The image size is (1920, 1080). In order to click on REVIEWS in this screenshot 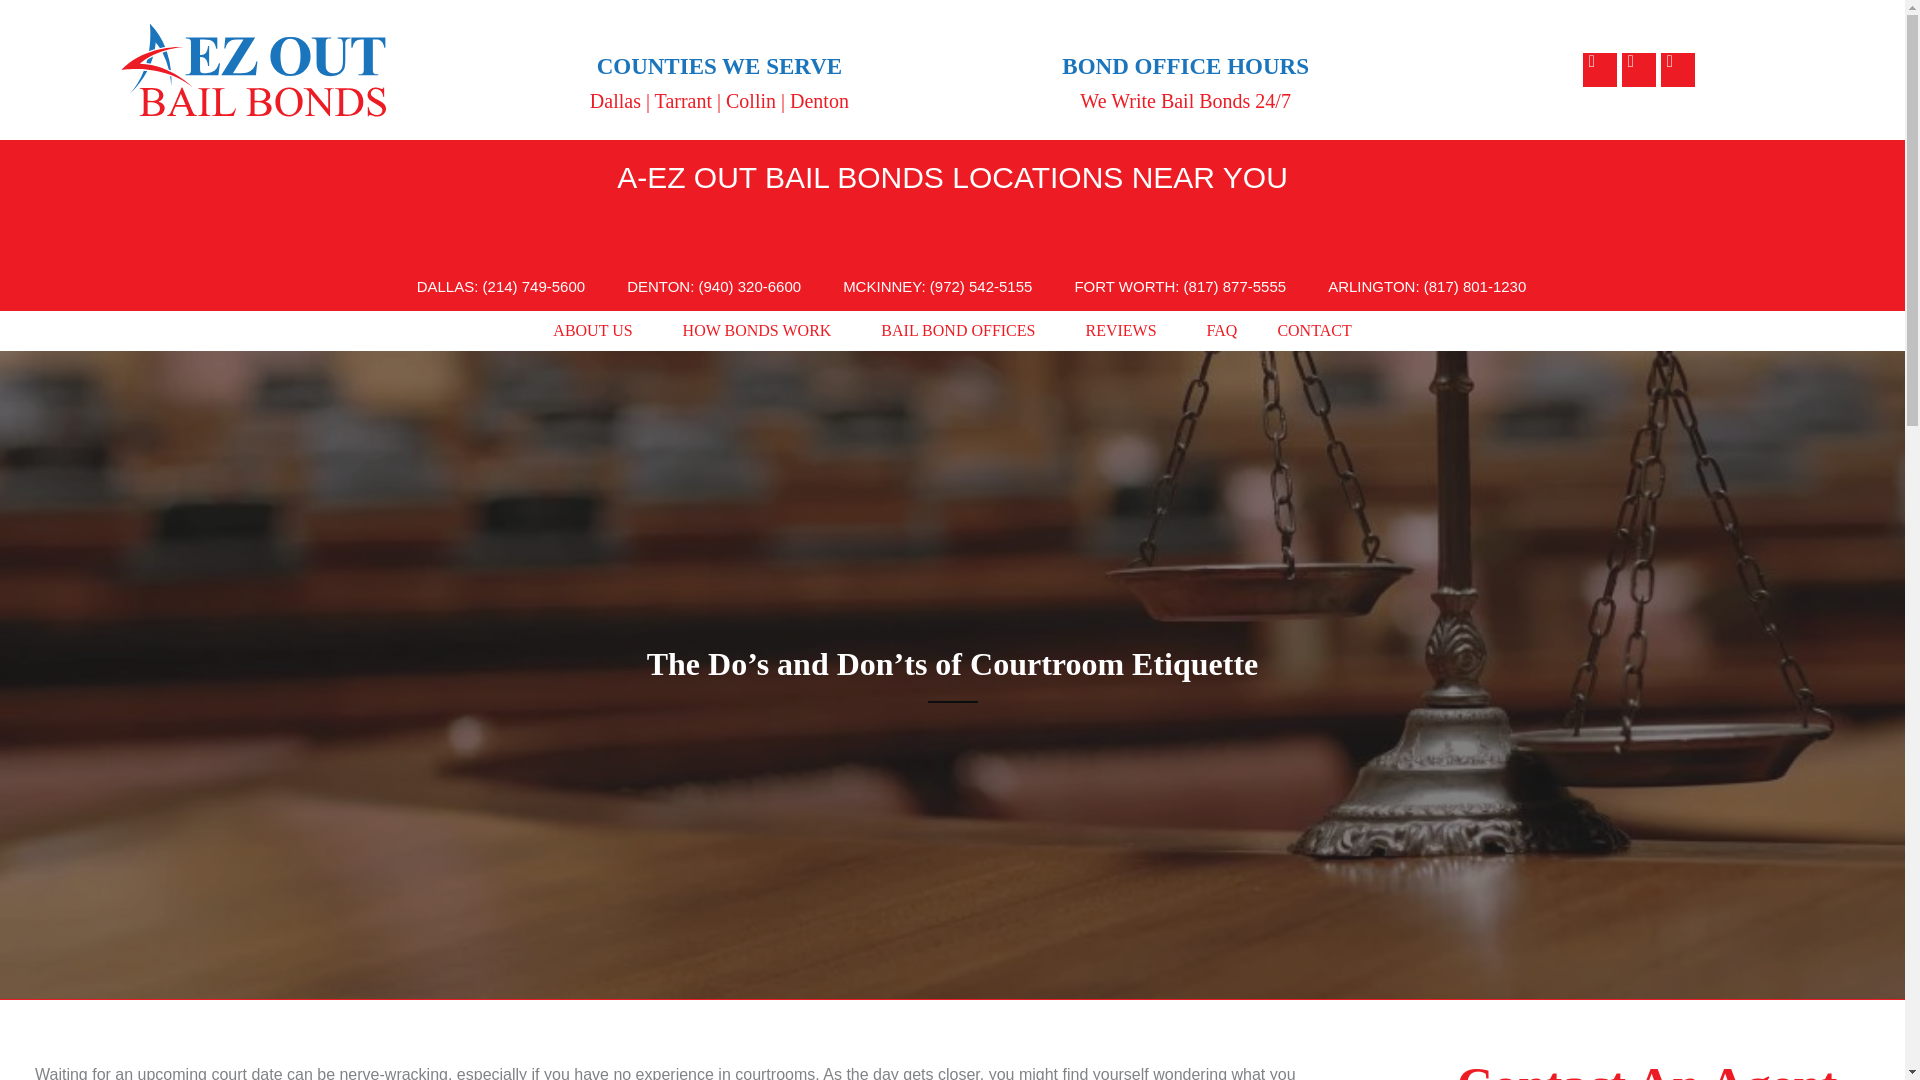, I will do `click(1126, 331)`.